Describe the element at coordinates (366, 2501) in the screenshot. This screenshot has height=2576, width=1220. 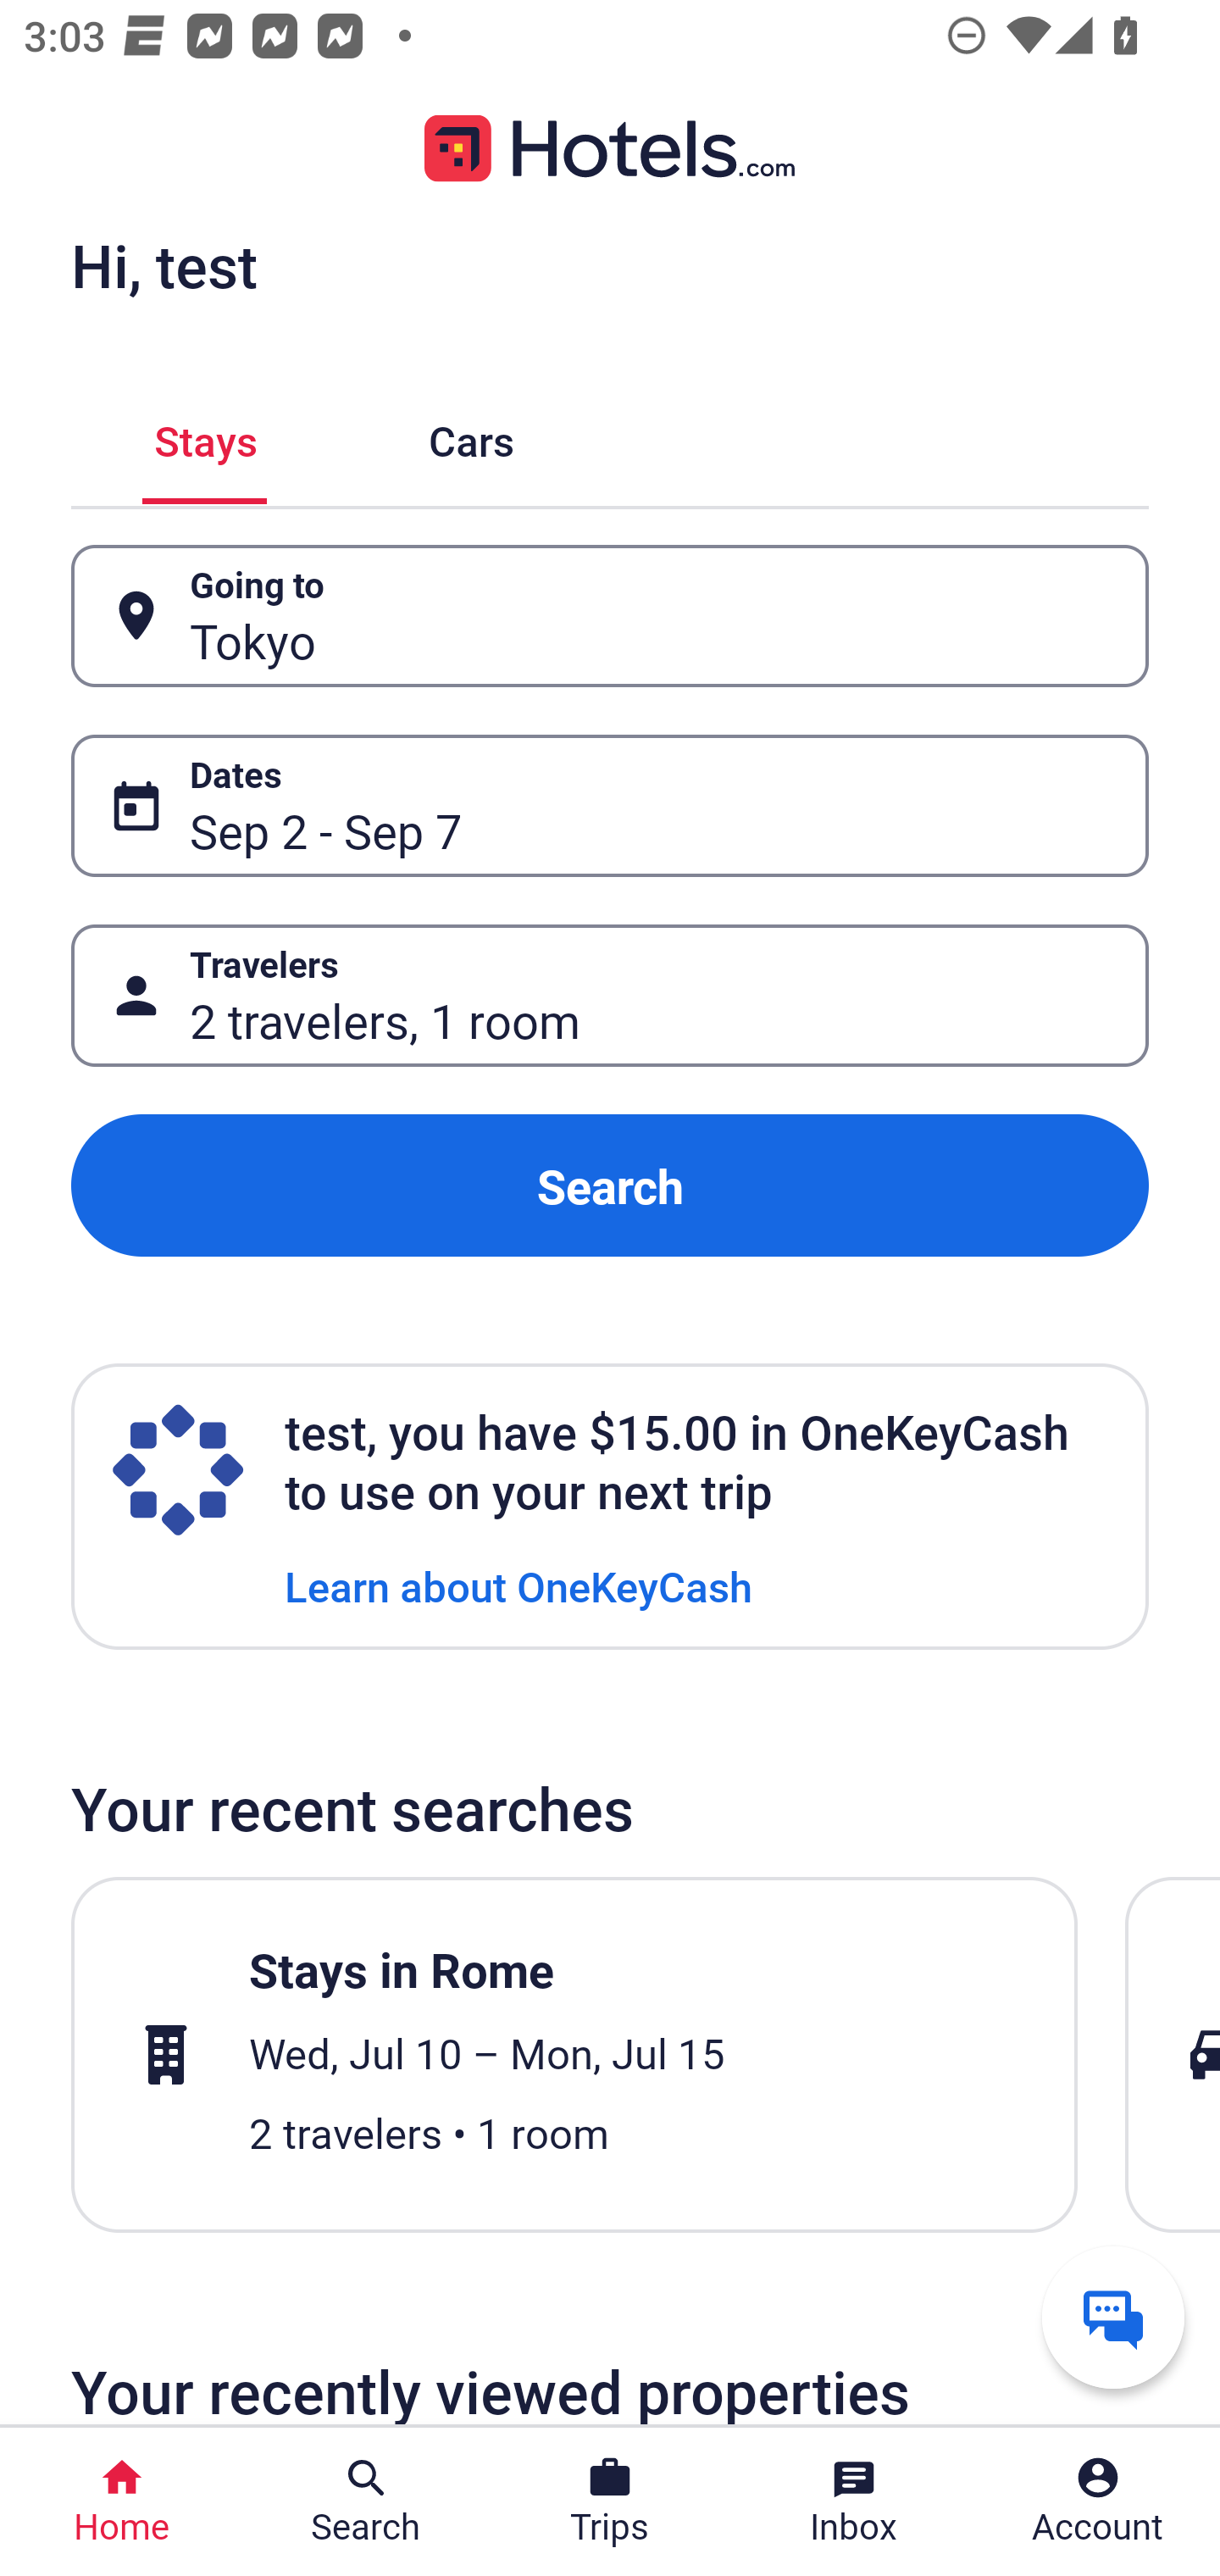
I see `Search Search Button` at that location.